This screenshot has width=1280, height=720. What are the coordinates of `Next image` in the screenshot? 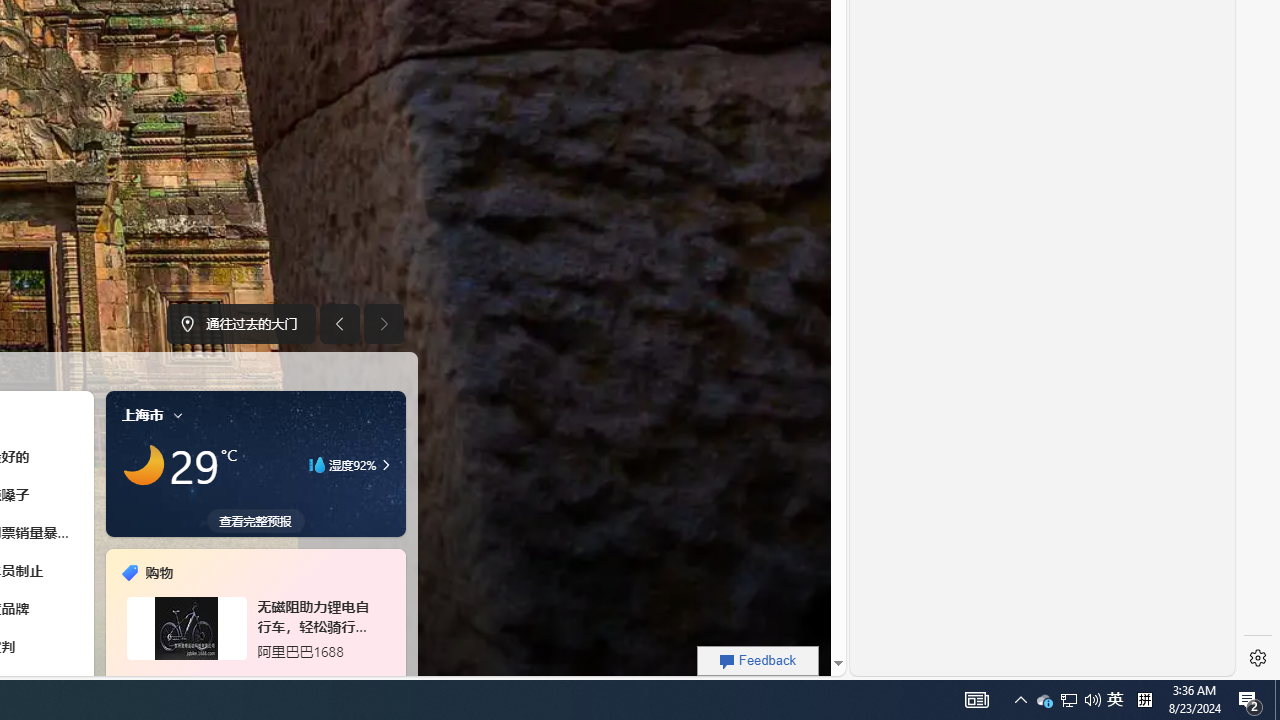 It's located at (384, 324).